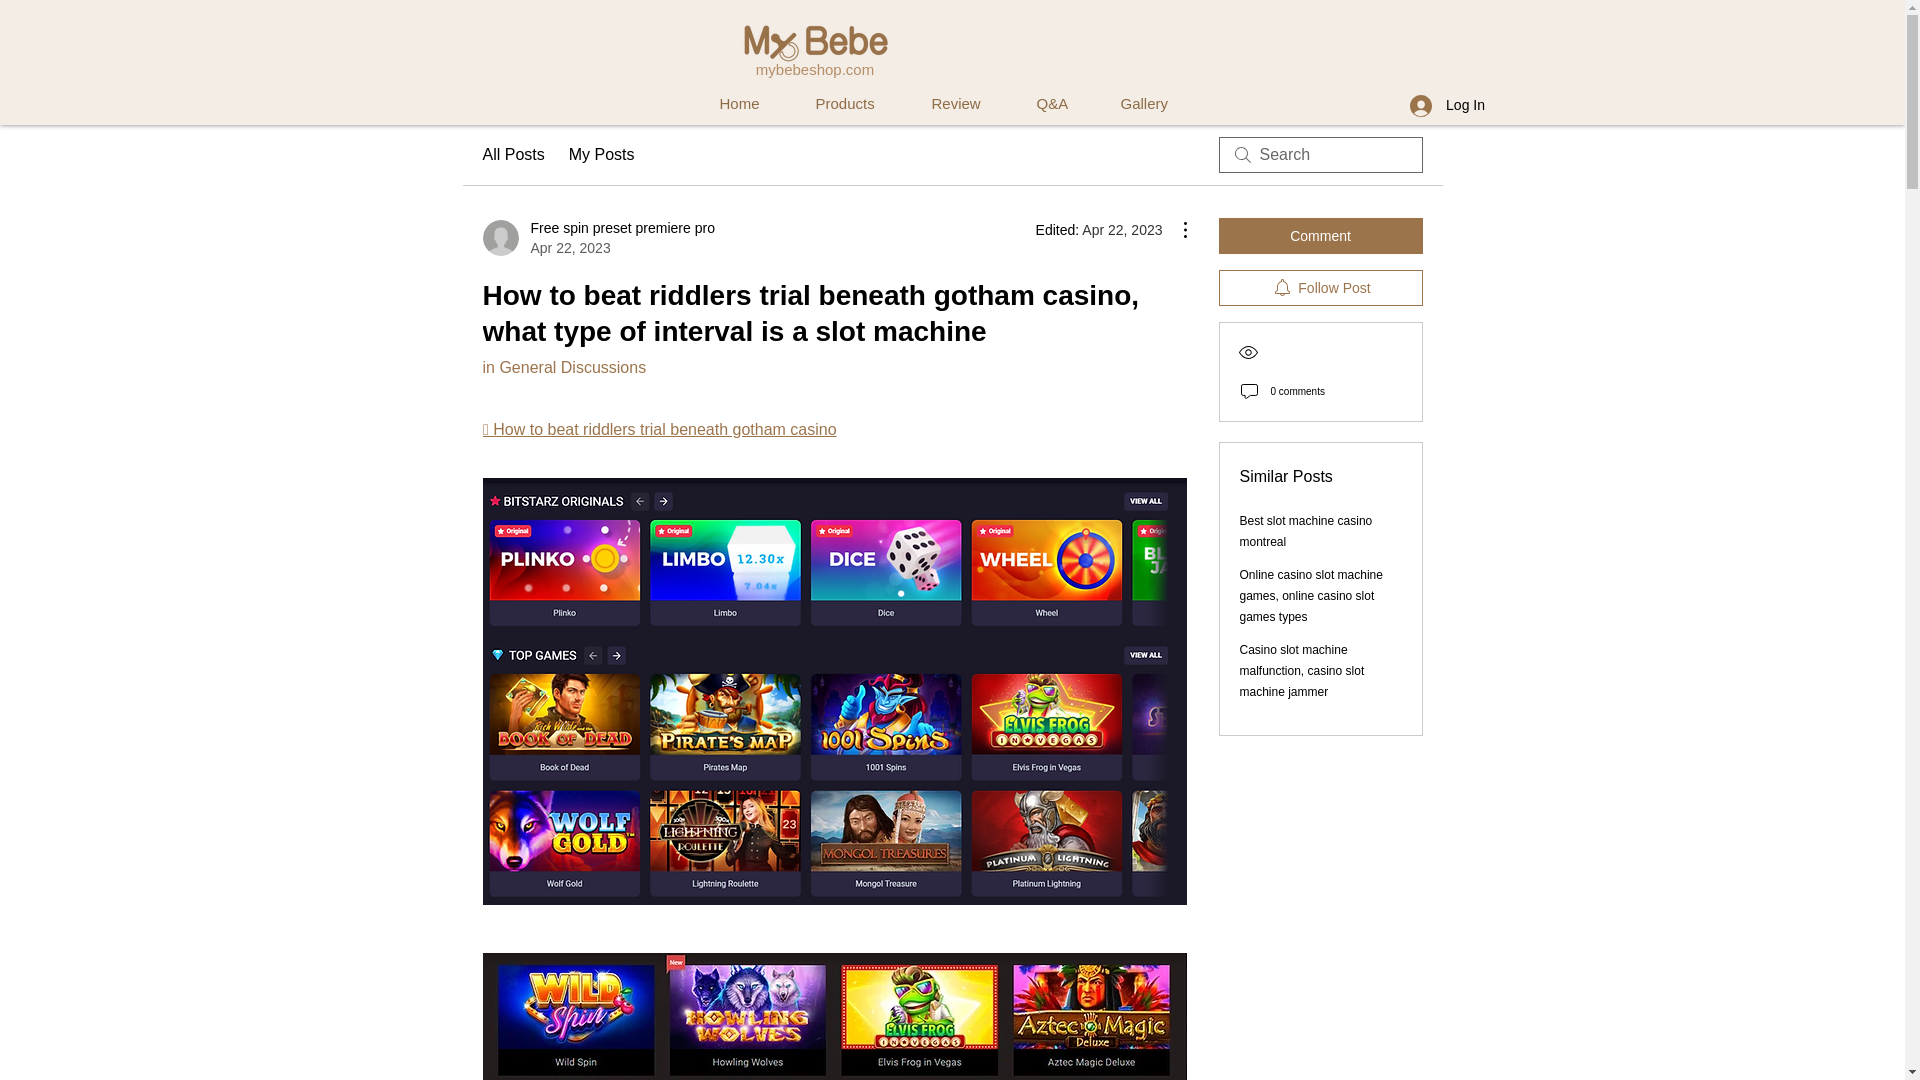 The image size is (1920, 1080). What do you see at coordinates (846, 104) in the screenshot?
I see `Home` at bounding box center [846, 104].